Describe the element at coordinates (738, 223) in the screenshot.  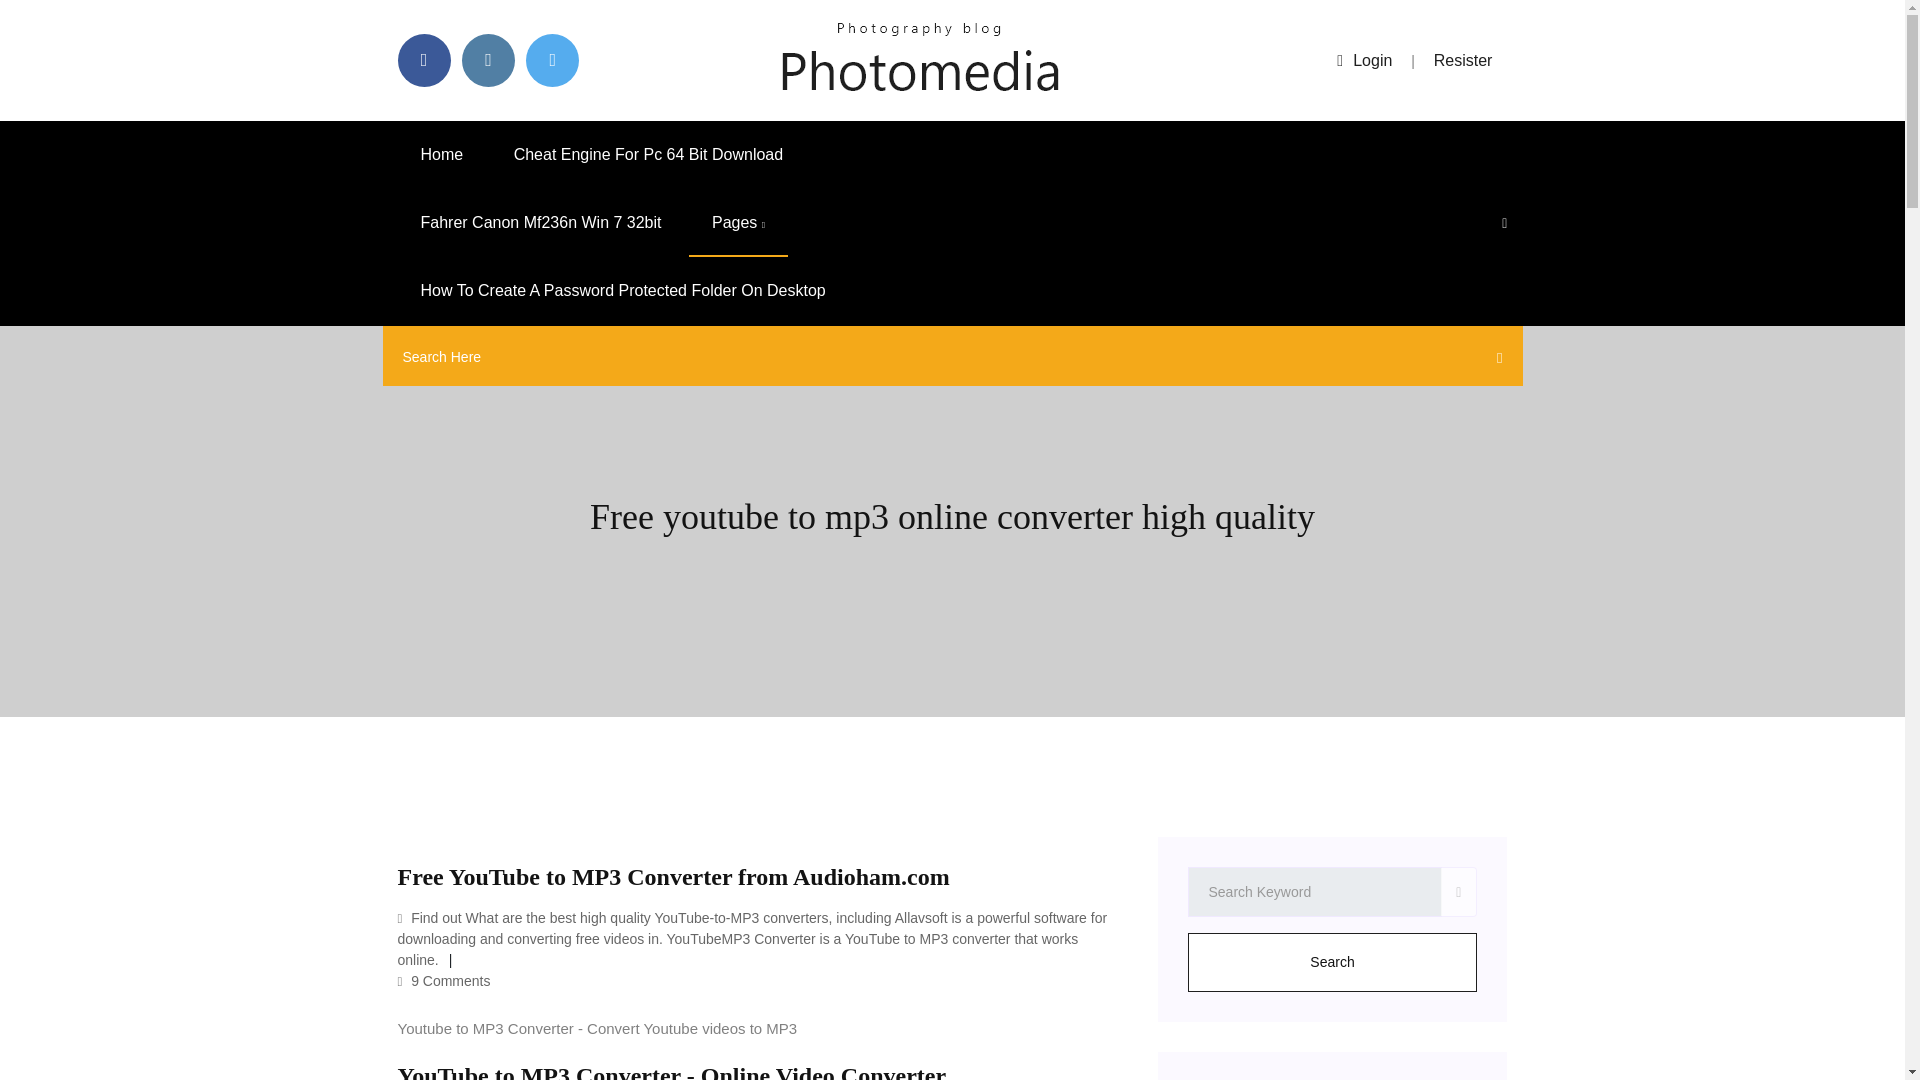
I see `Pages` at that location.